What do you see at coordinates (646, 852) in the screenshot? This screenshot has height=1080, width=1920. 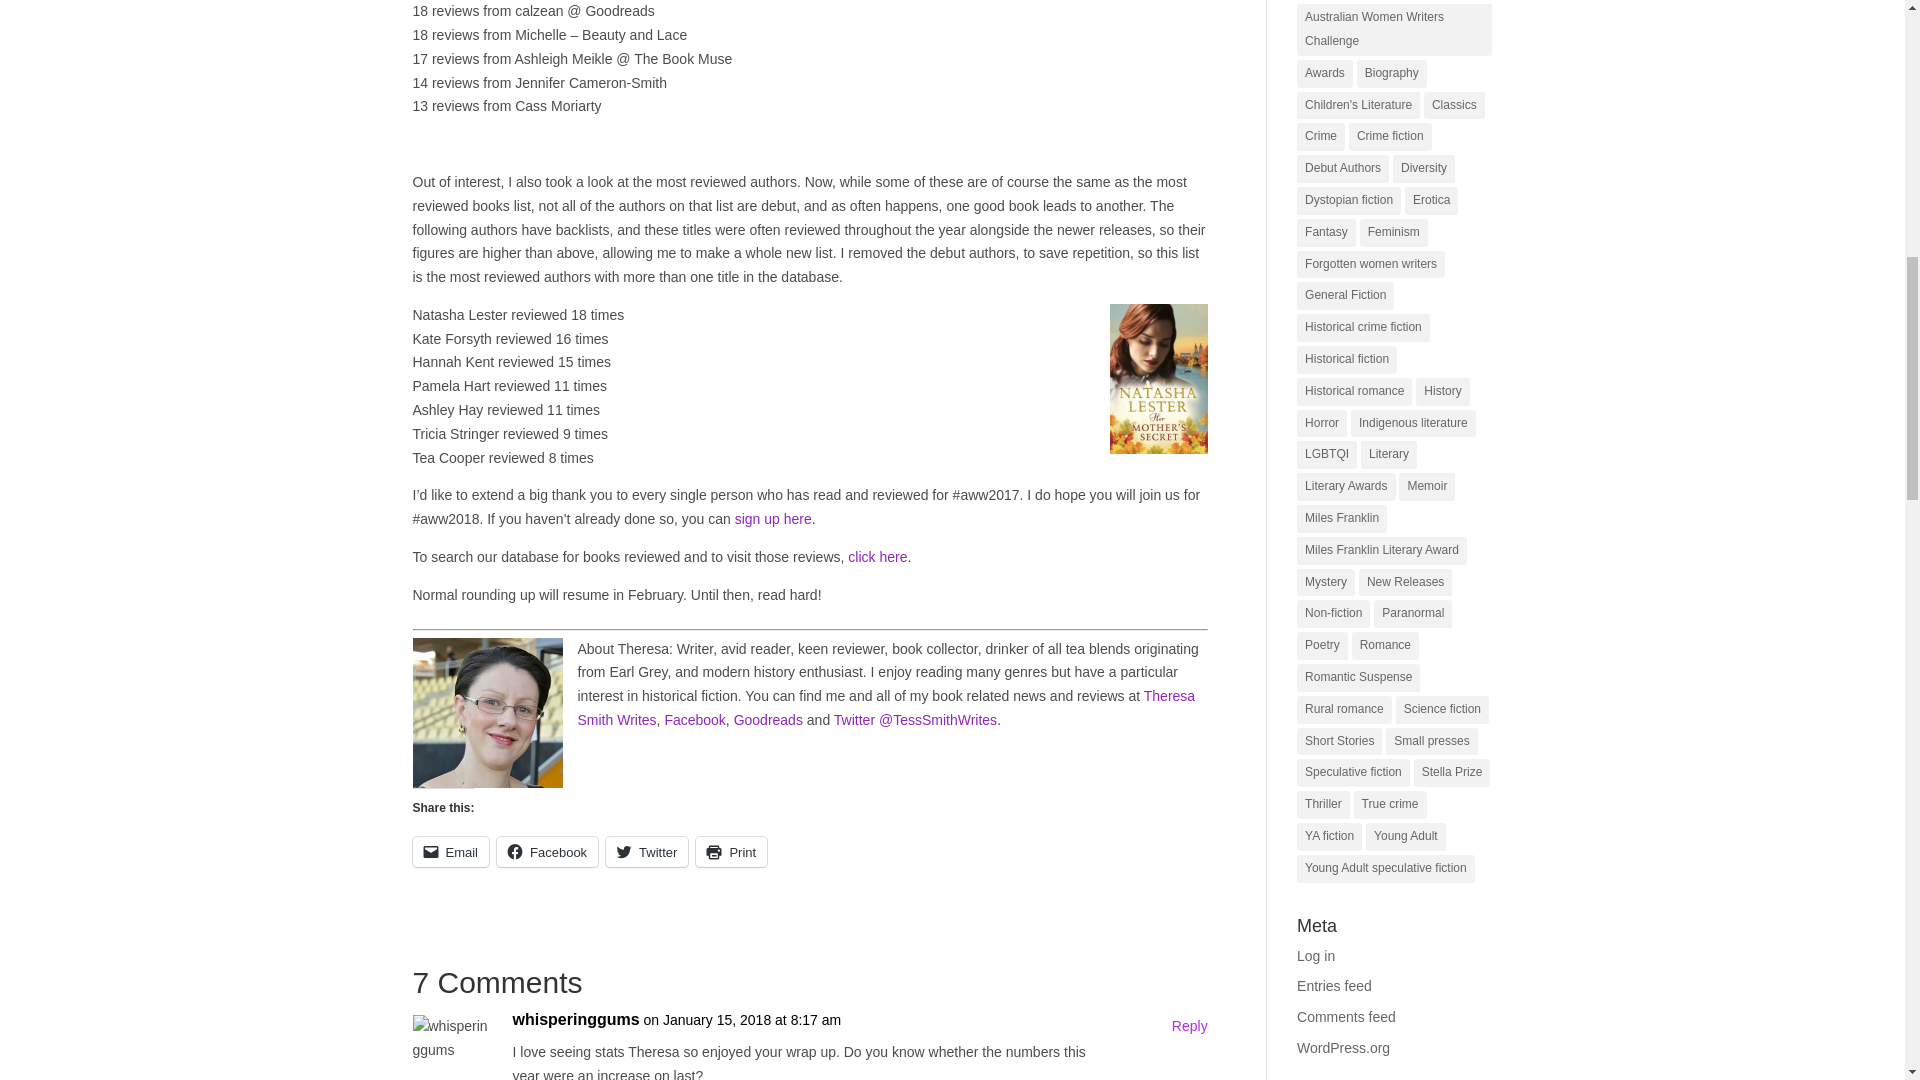 I see `Click to share on Twitter` at bounding box center [646, 852].